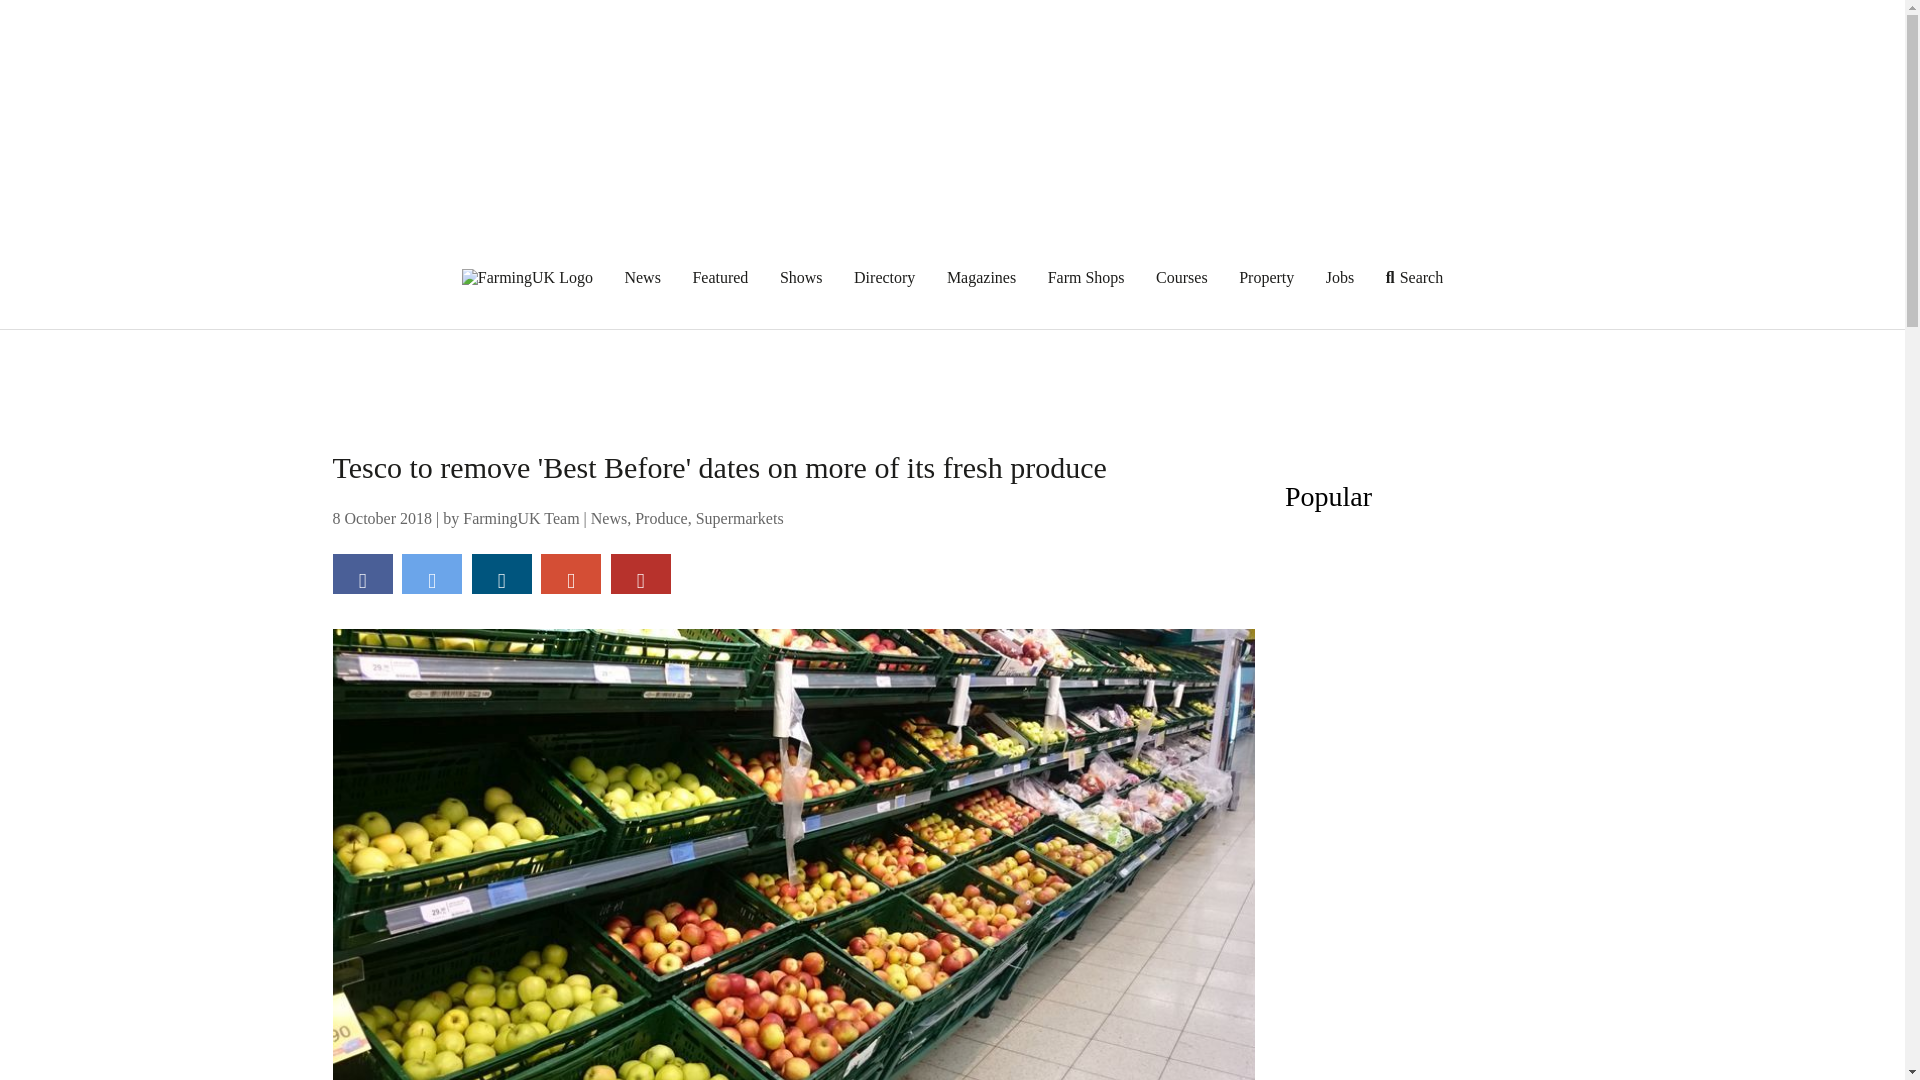  I want to click on Search, so click(1414, 277).